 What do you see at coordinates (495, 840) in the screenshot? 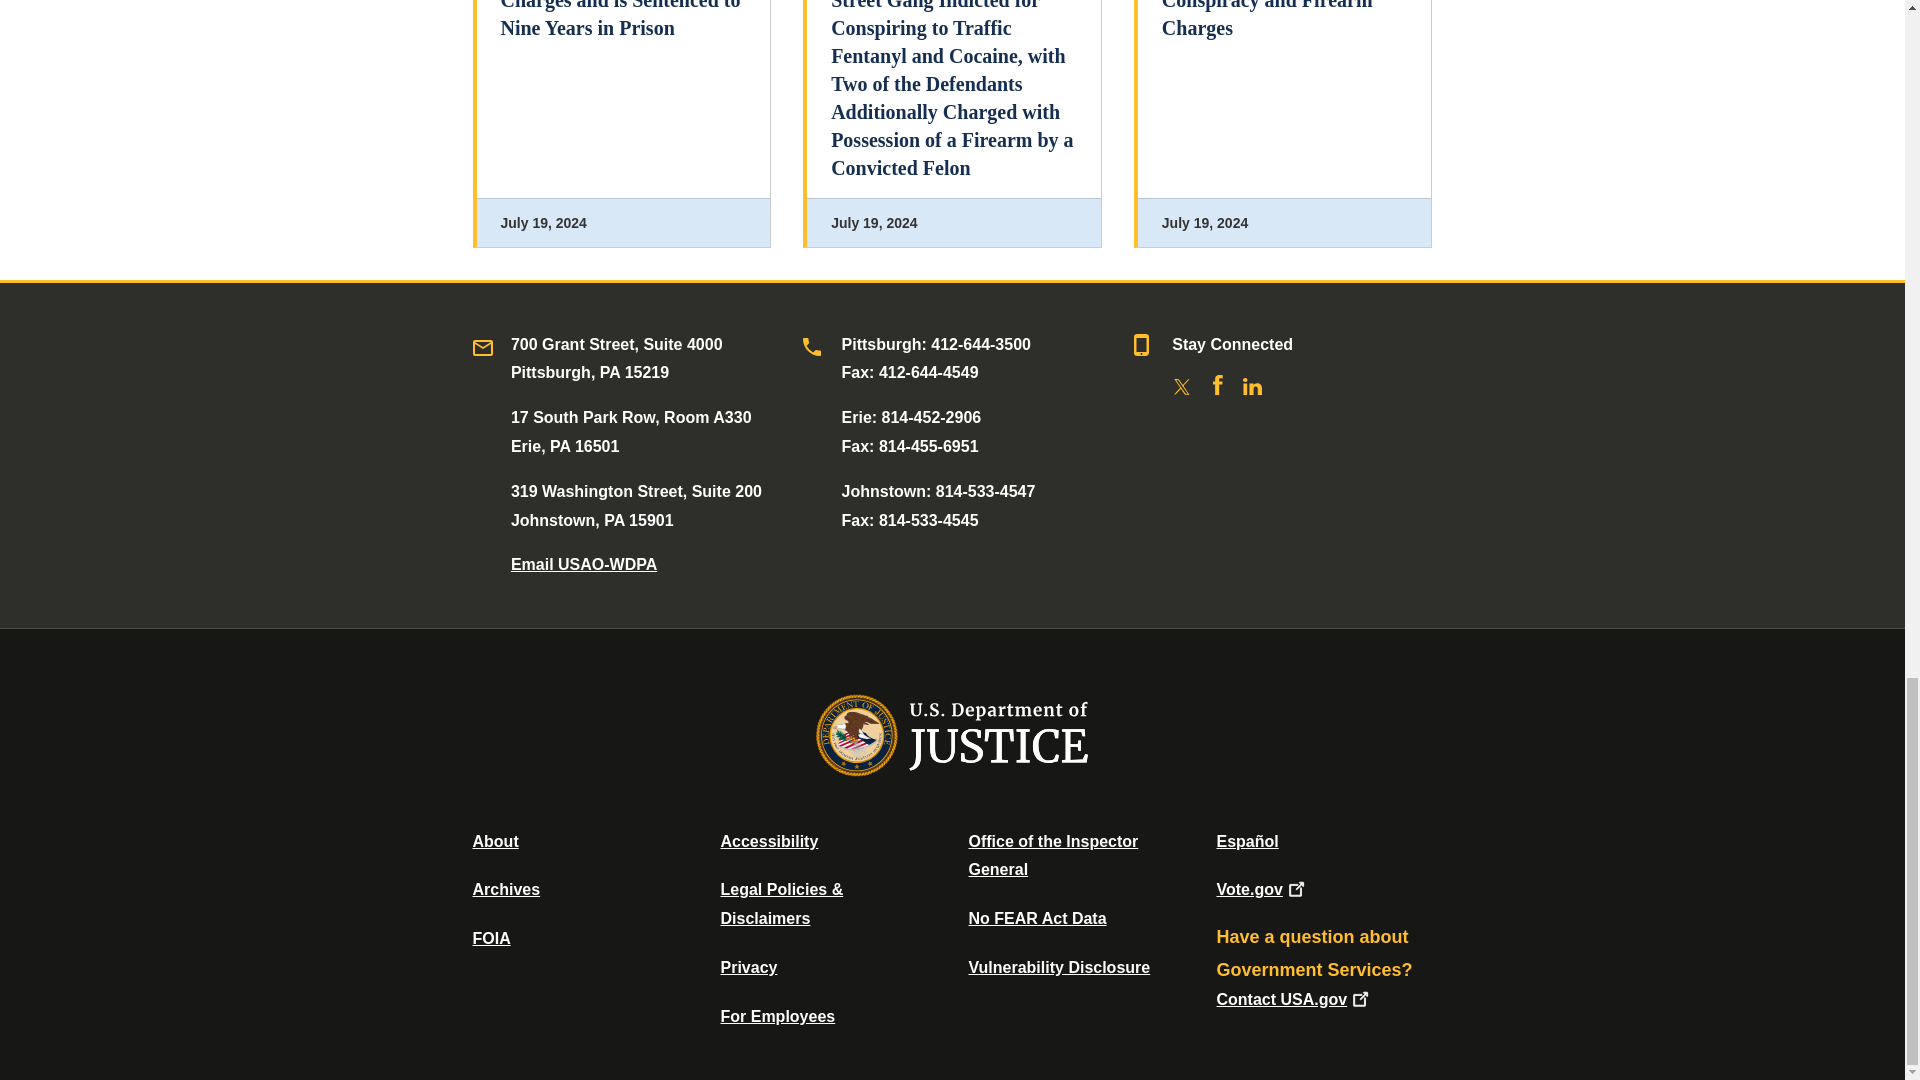
I see `About DOJ` at bounding box center [495, 840].